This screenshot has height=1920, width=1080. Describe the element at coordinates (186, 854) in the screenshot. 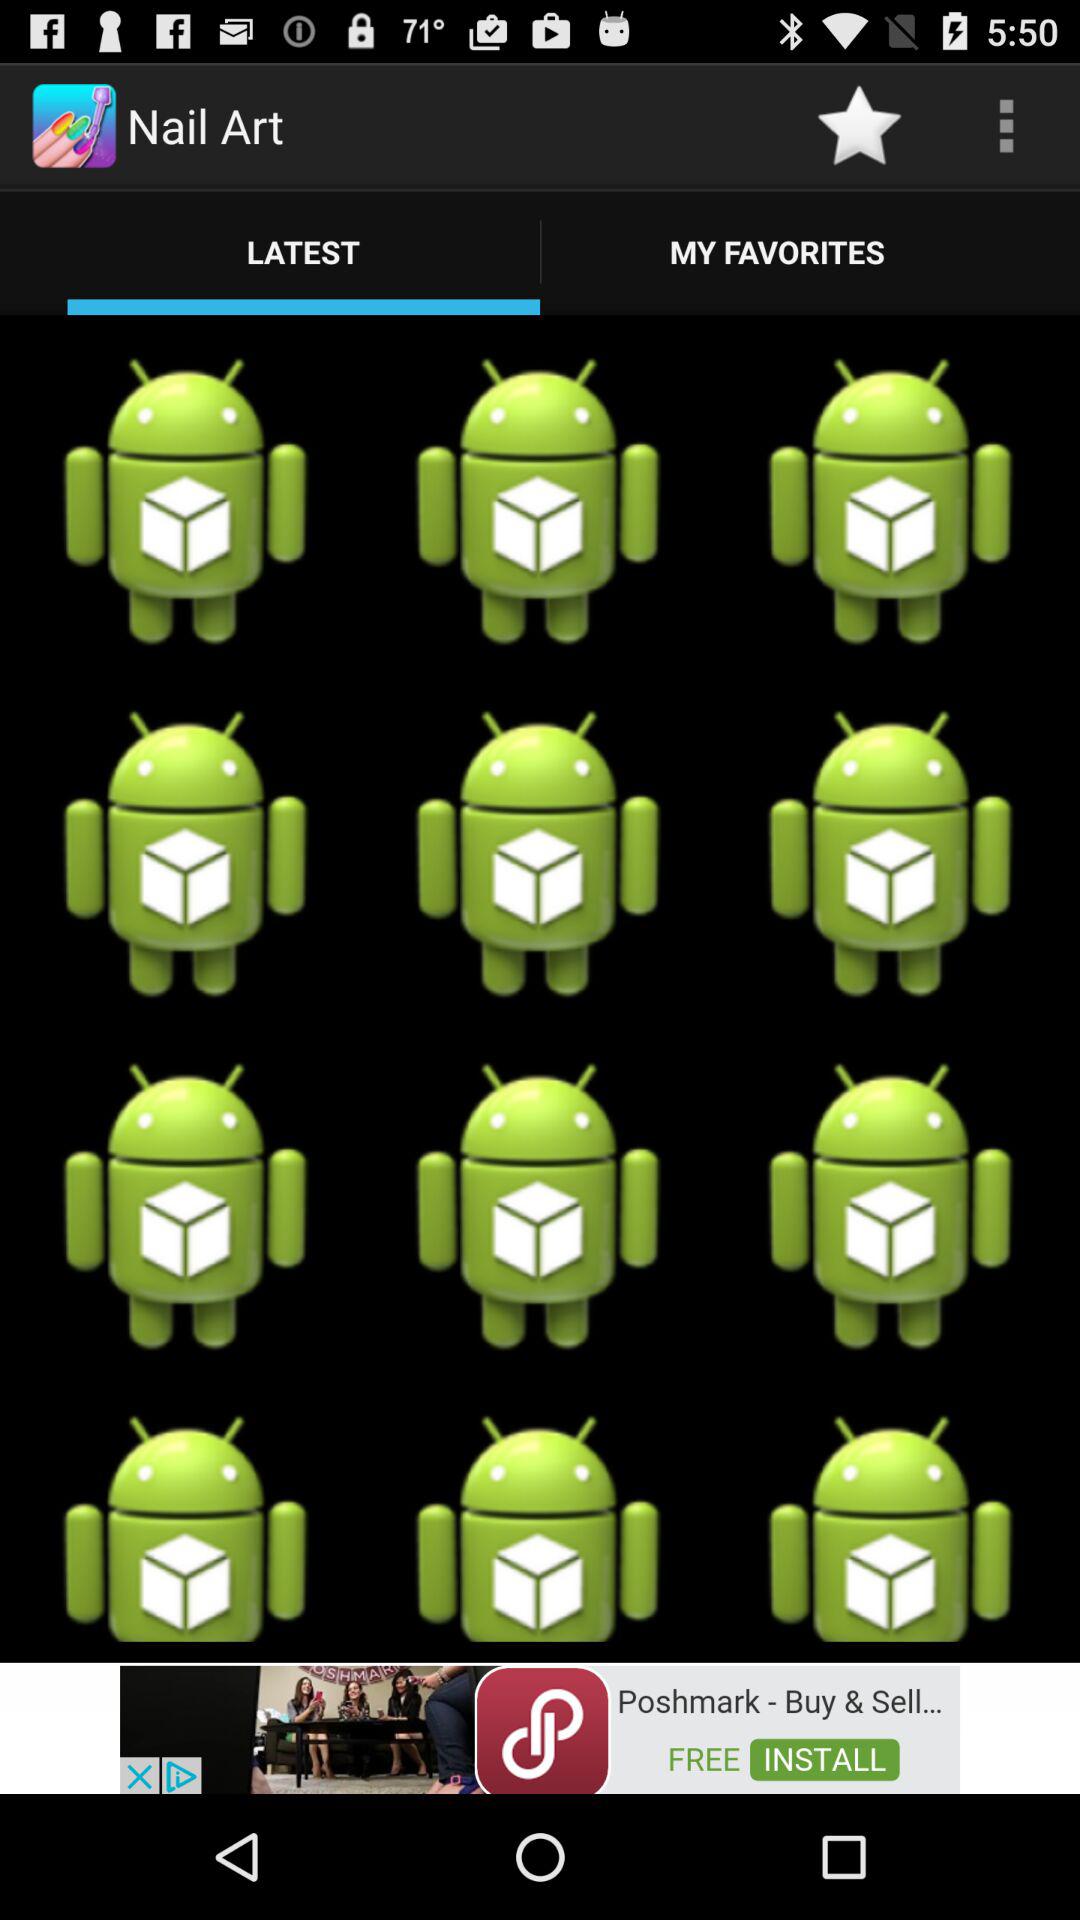

I see `select the fourth android icon` at that location.